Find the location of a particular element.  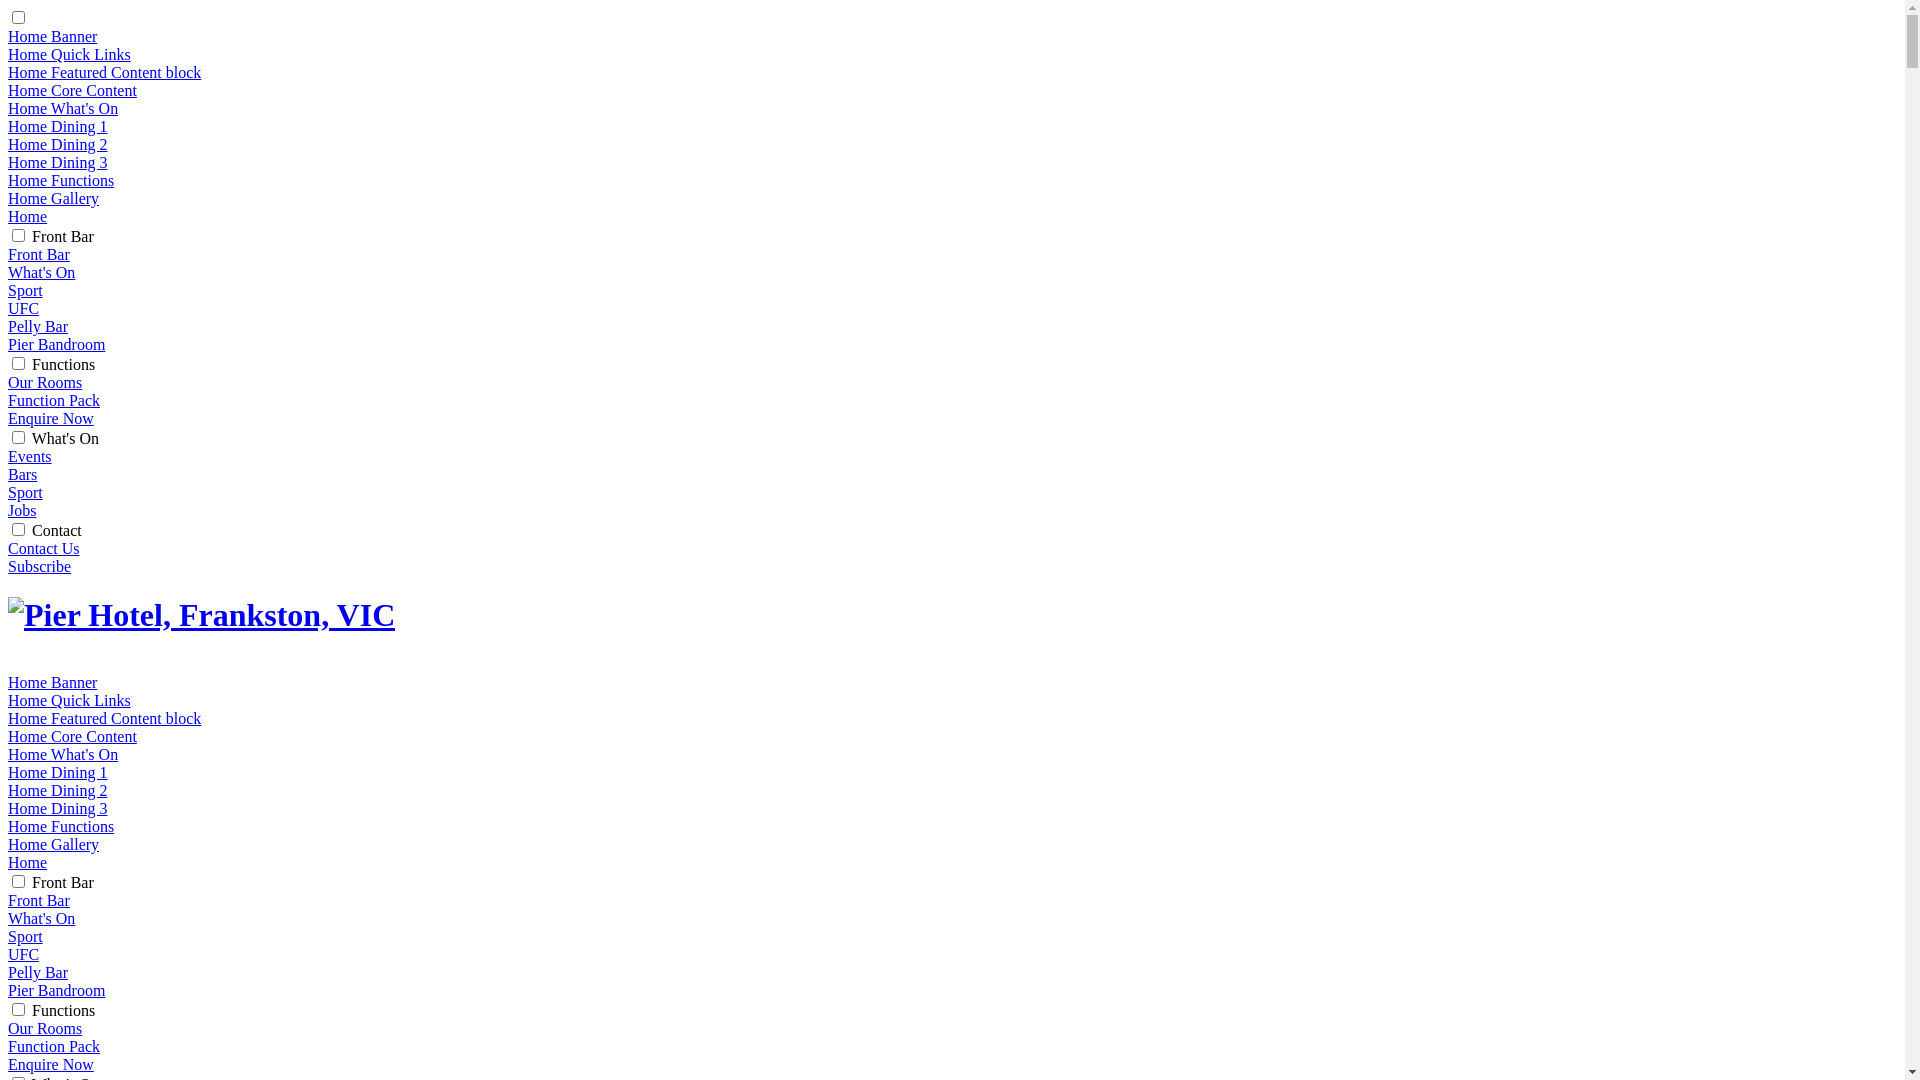

Events is located at coordinates (30, 456).